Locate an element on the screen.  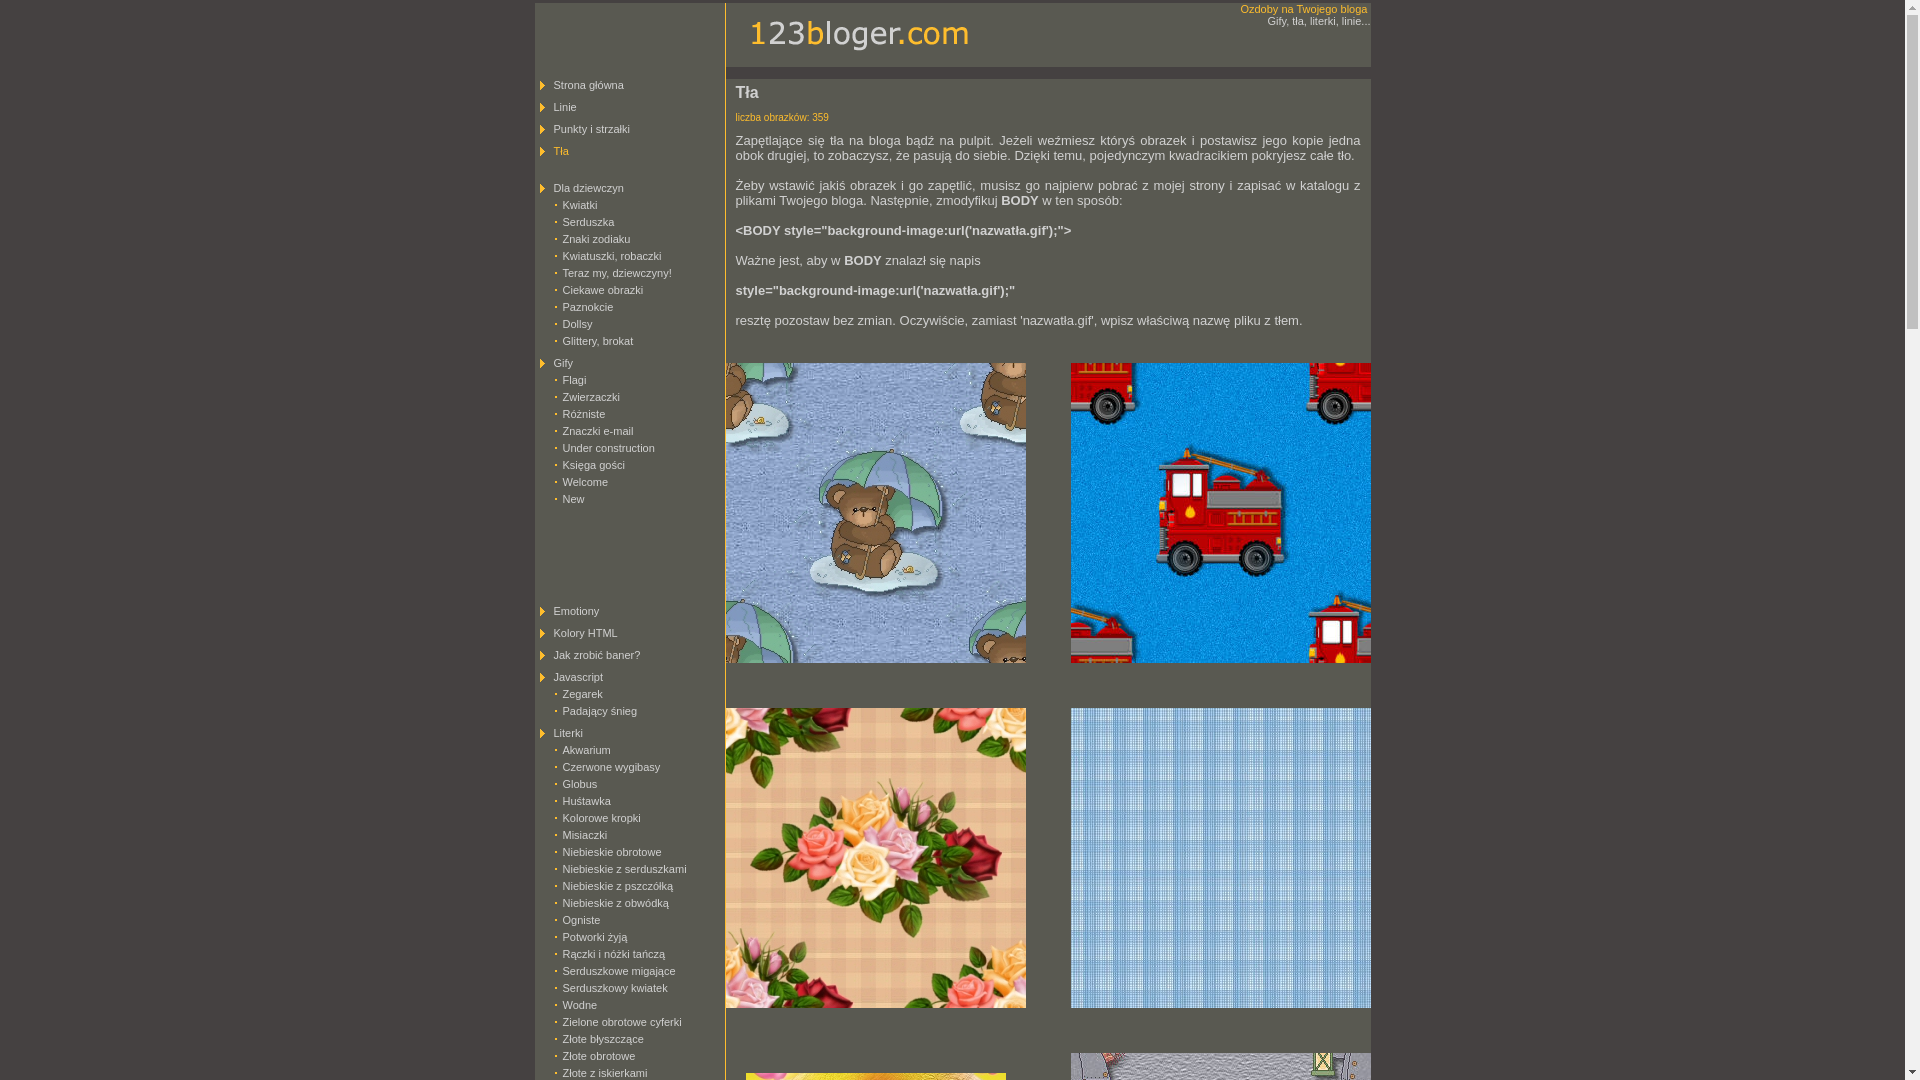
Under construction is located at coordinates (608, 448).